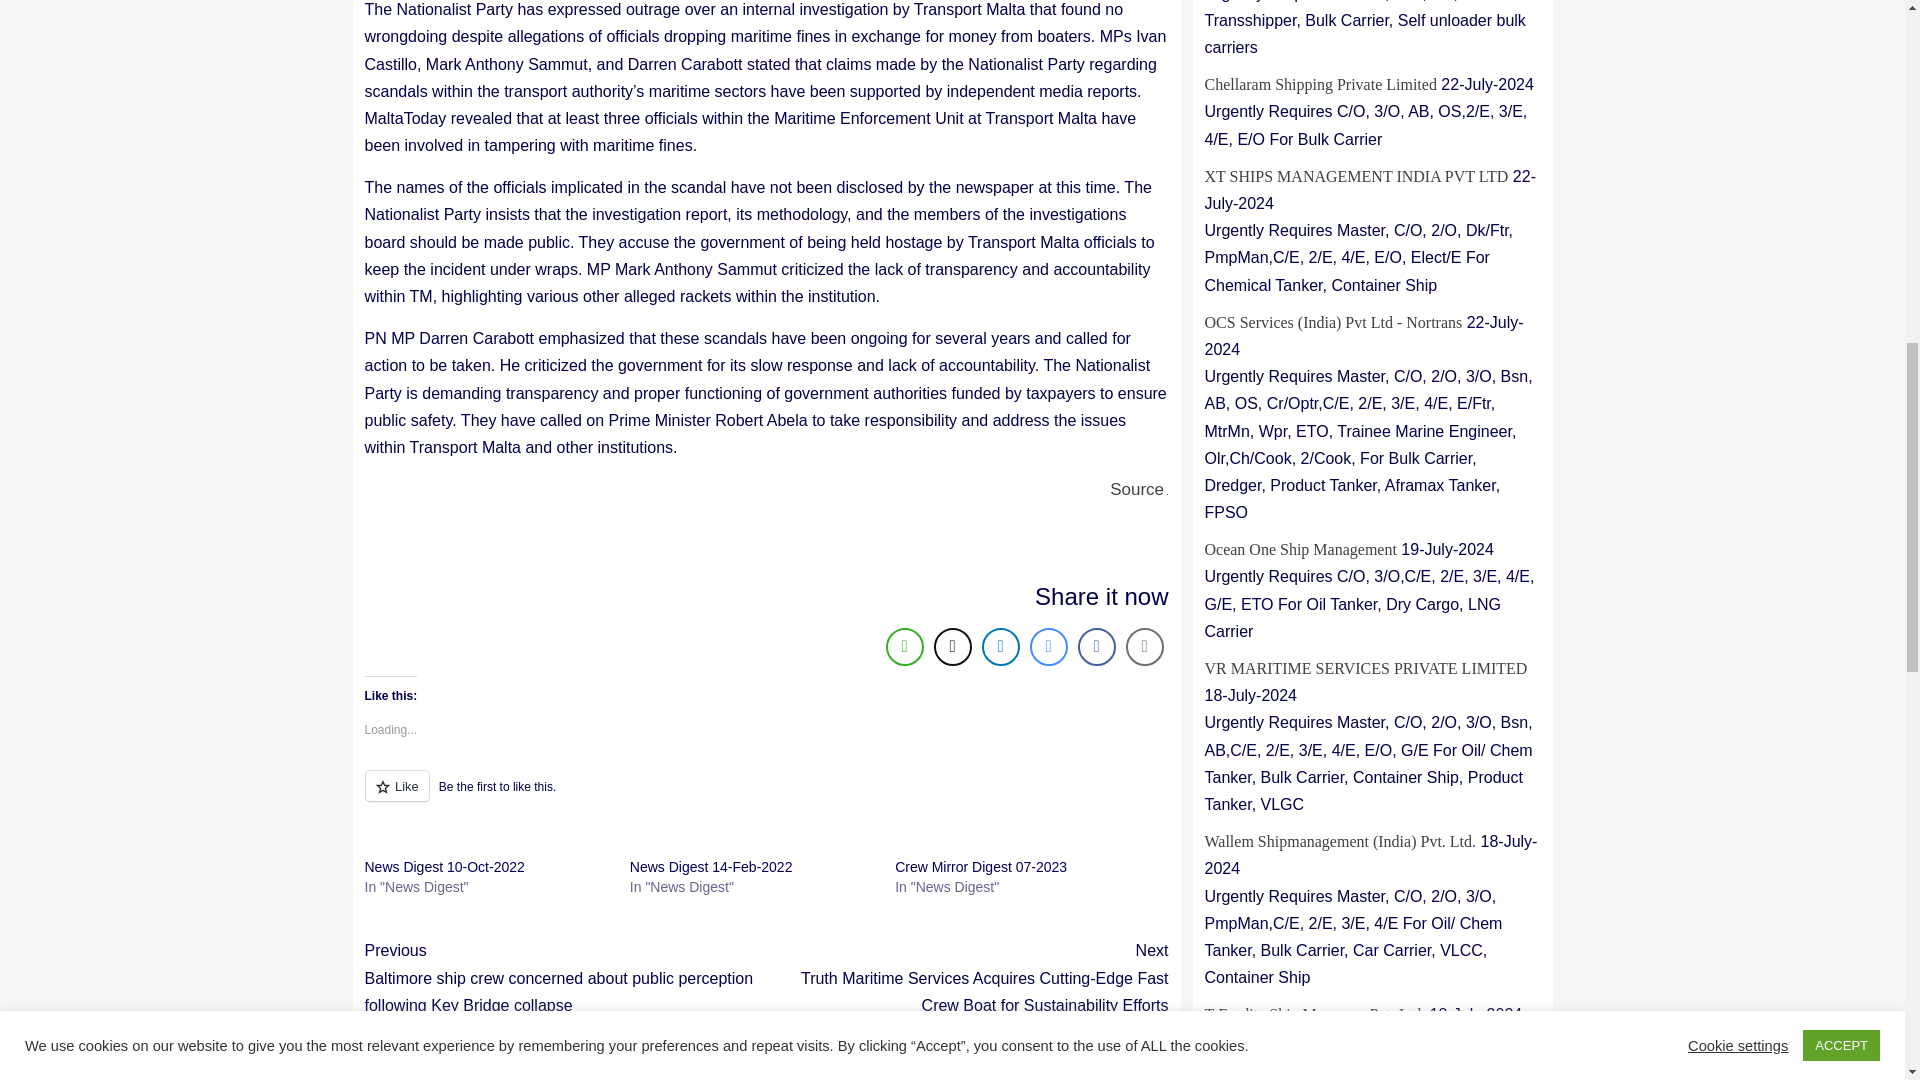  I want to click on Crew Mirror Digest 07-2023, so click(980, 866).